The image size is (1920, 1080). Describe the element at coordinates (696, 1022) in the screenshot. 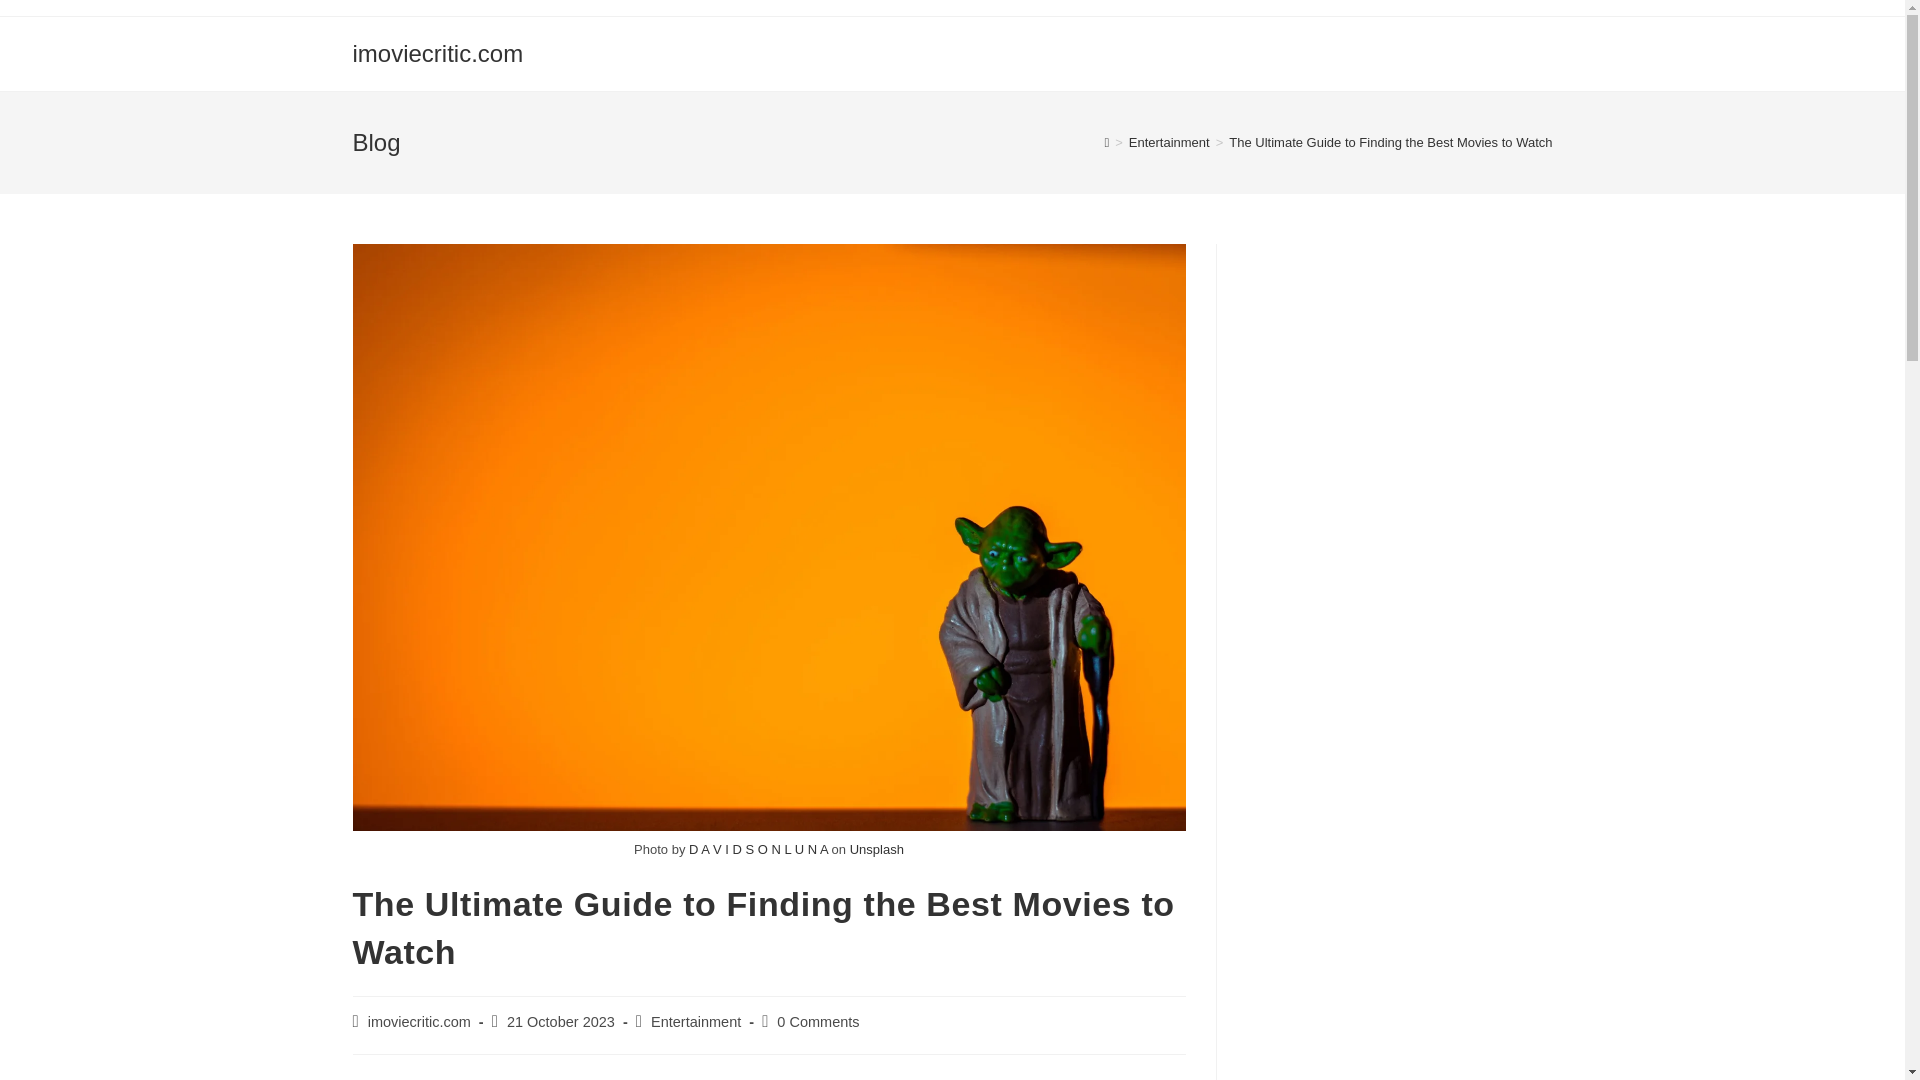

I see `Entertainment` at that location.